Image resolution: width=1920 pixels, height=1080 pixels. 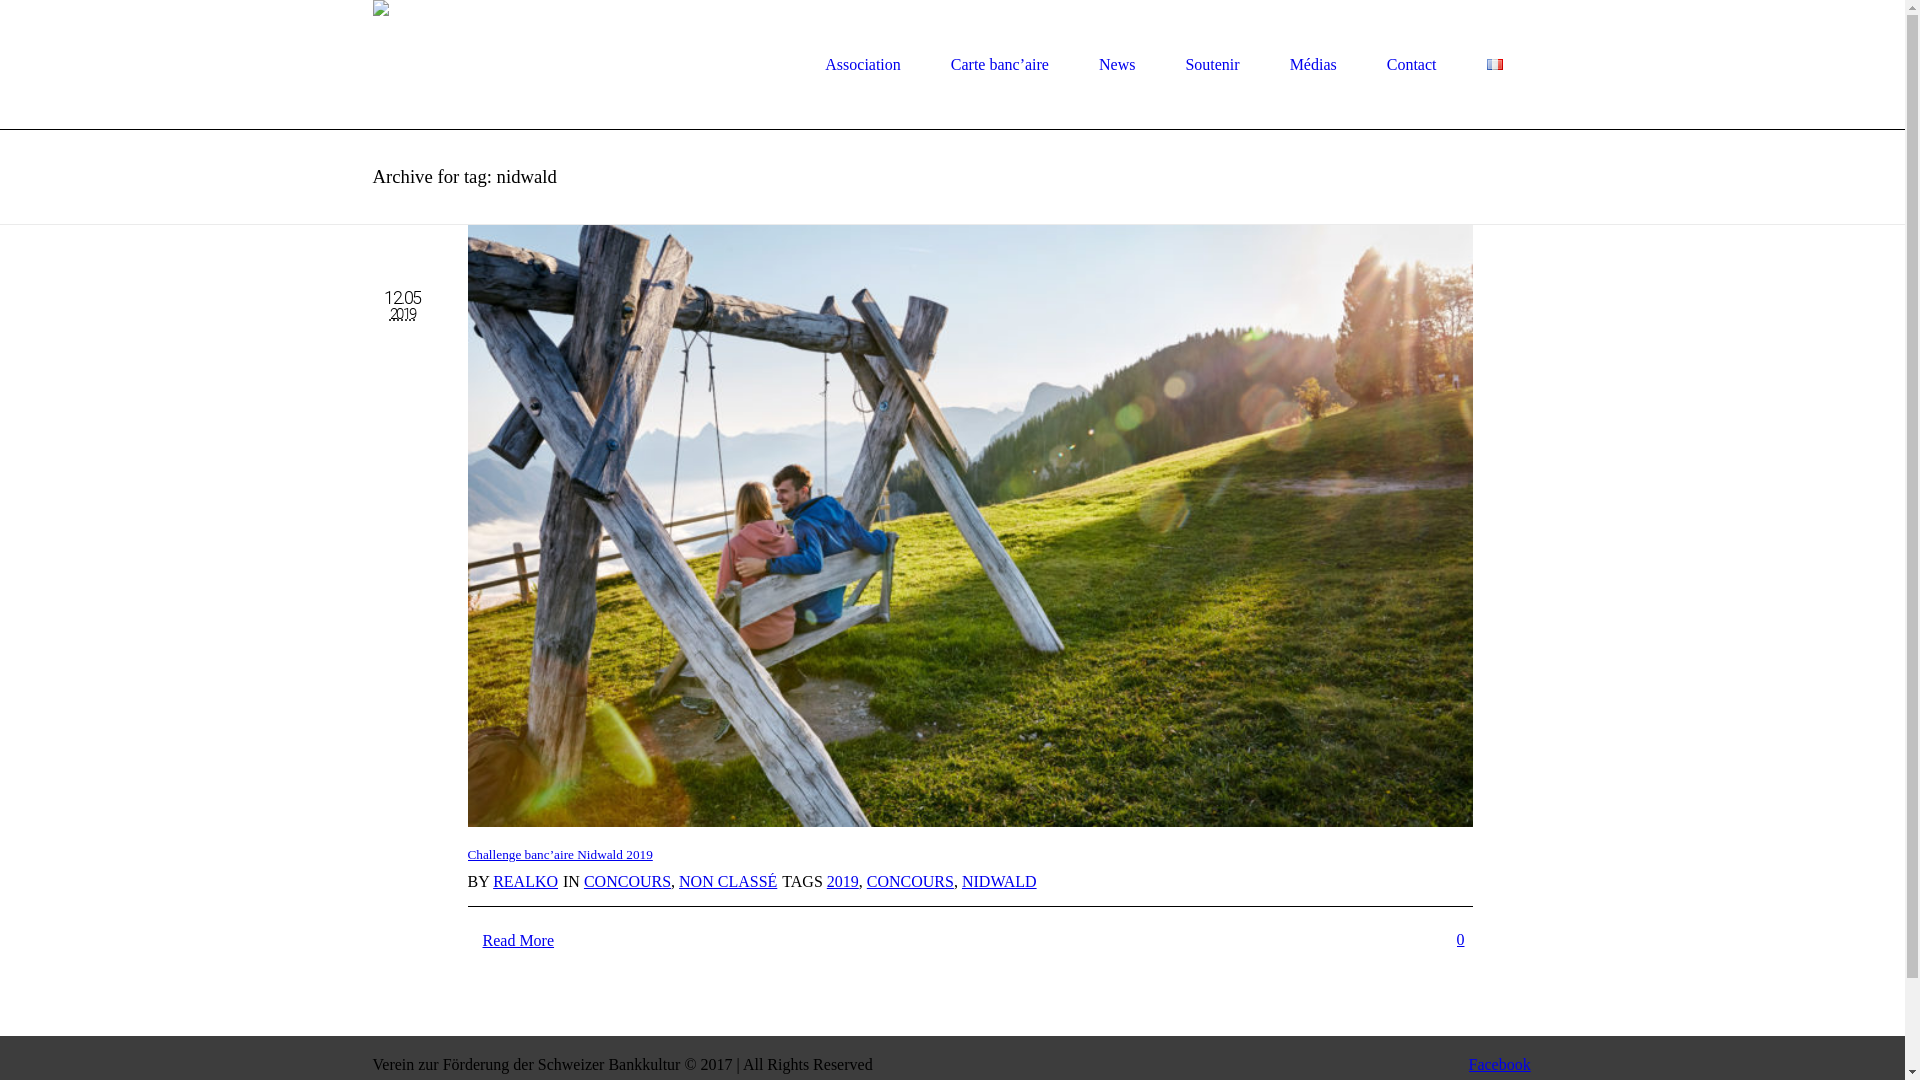 What do you see at coordinates (843, 882) in the screenshot?
I see `2019` at bounding box center [843, 882].